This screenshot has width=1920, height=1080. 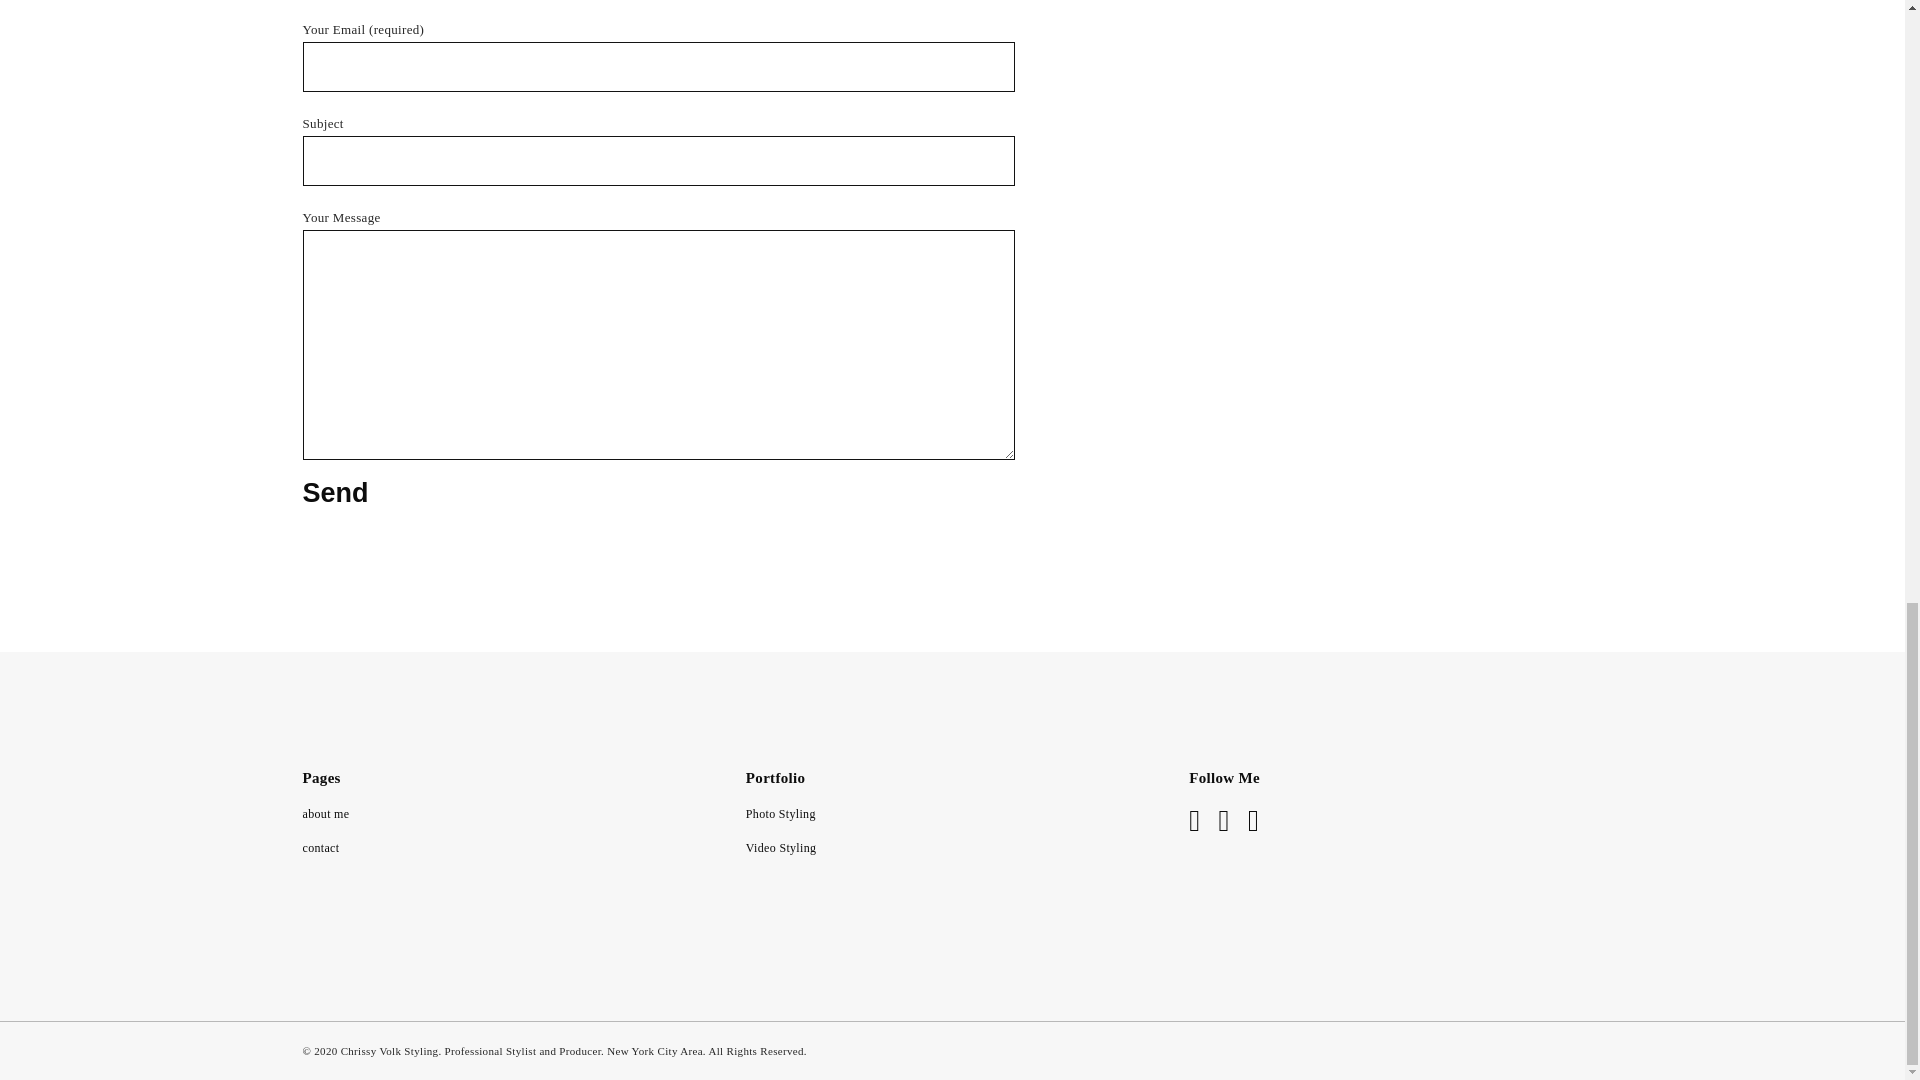 I want to click on about me, so click(x=325, y=813).